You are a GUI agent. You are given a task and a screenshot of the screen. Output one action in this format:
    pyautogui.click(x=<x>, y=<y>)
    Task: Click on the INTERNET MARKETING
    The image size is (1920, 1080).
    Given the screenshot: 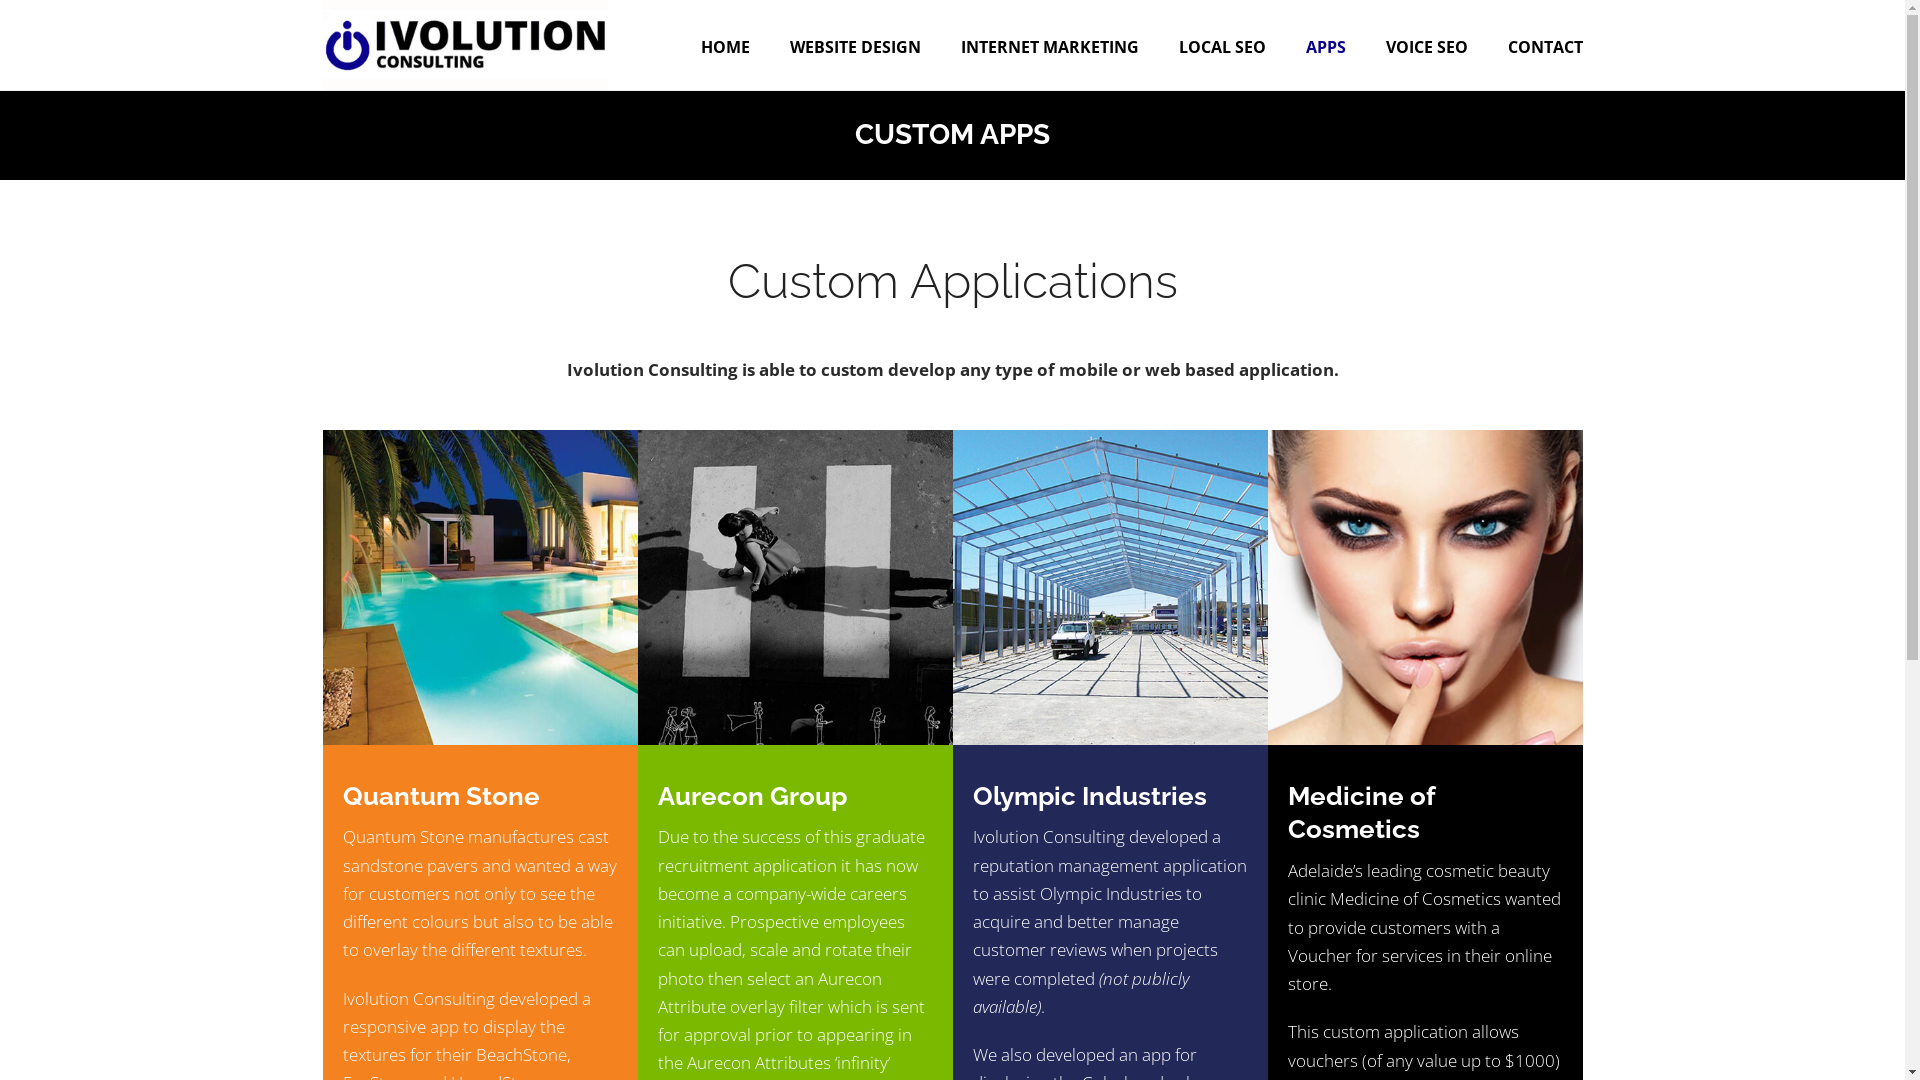 What is the action you would take?
    pyautogui.click(x=1049, y=45)
    